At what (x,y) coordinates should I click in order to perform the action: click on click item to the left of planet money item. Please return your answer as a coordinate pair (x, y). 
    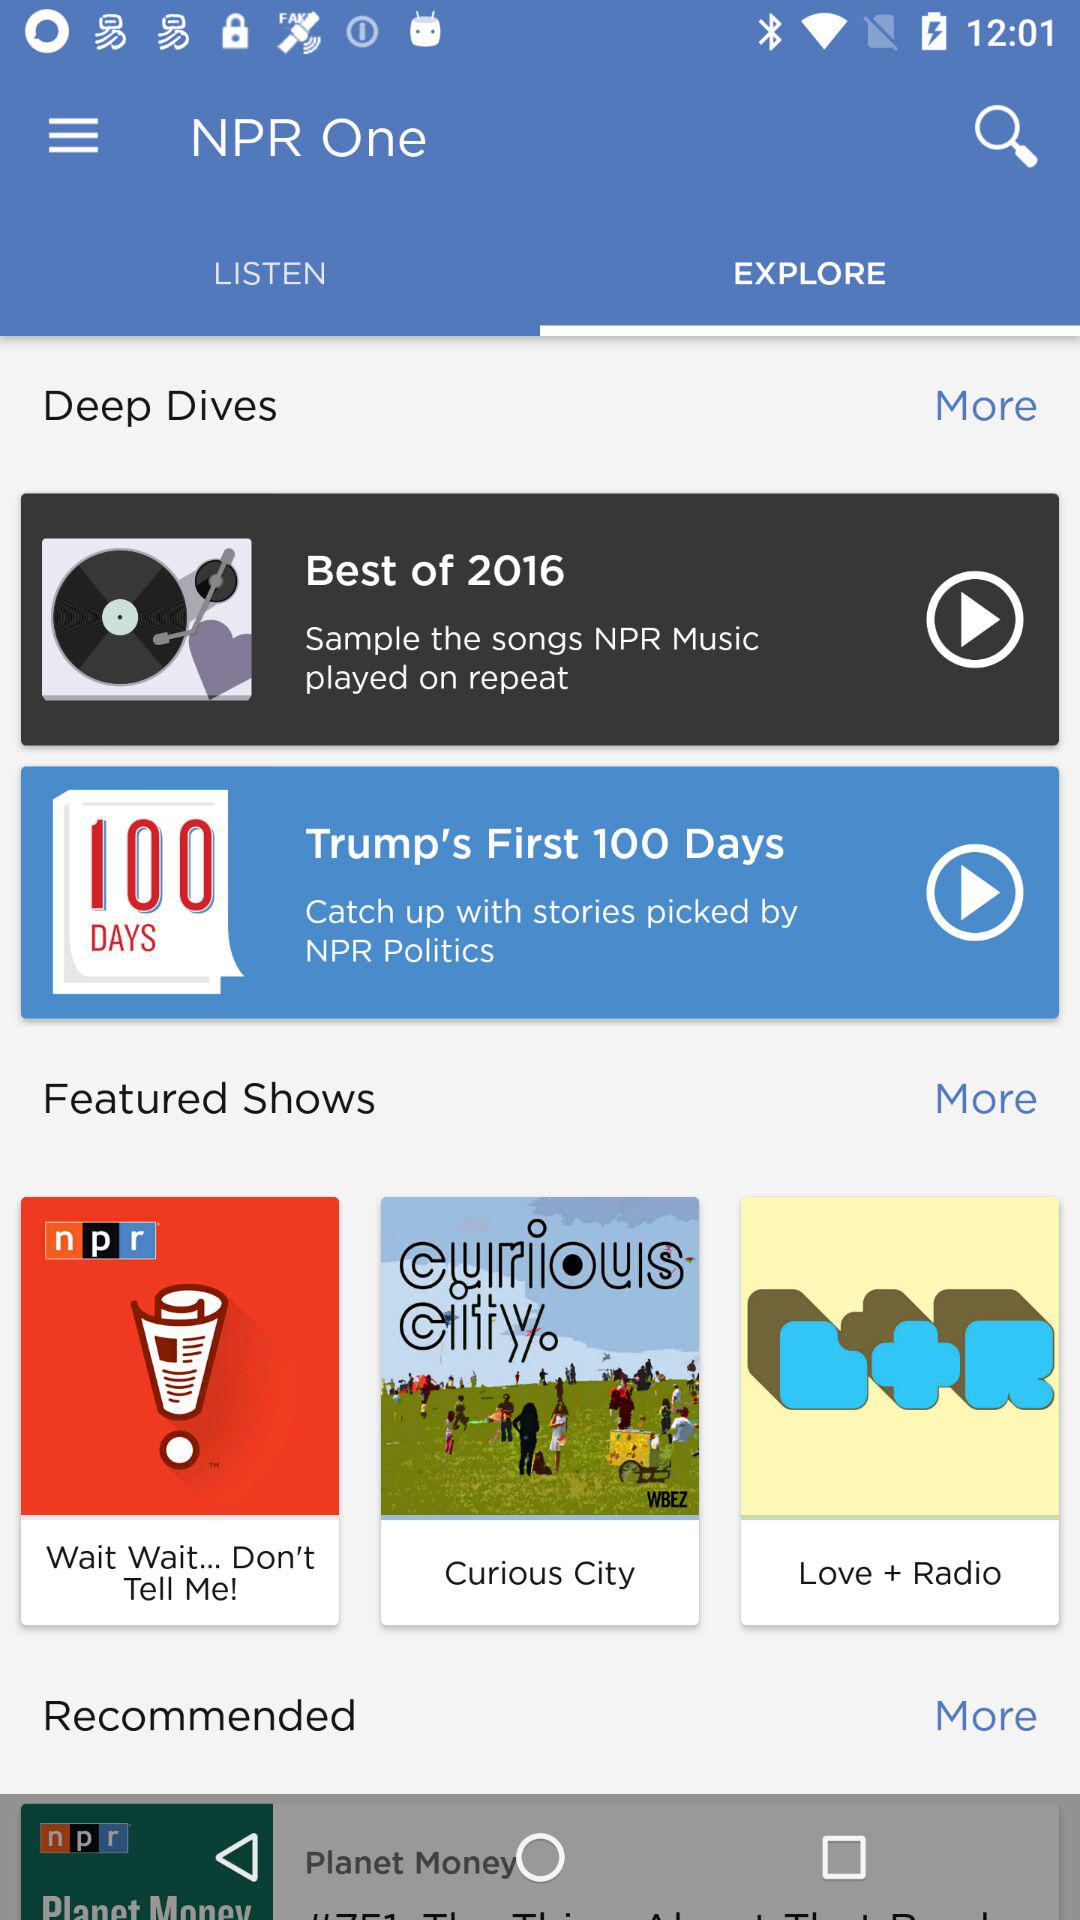
    Looking at the image, I should click on (147, 1862).